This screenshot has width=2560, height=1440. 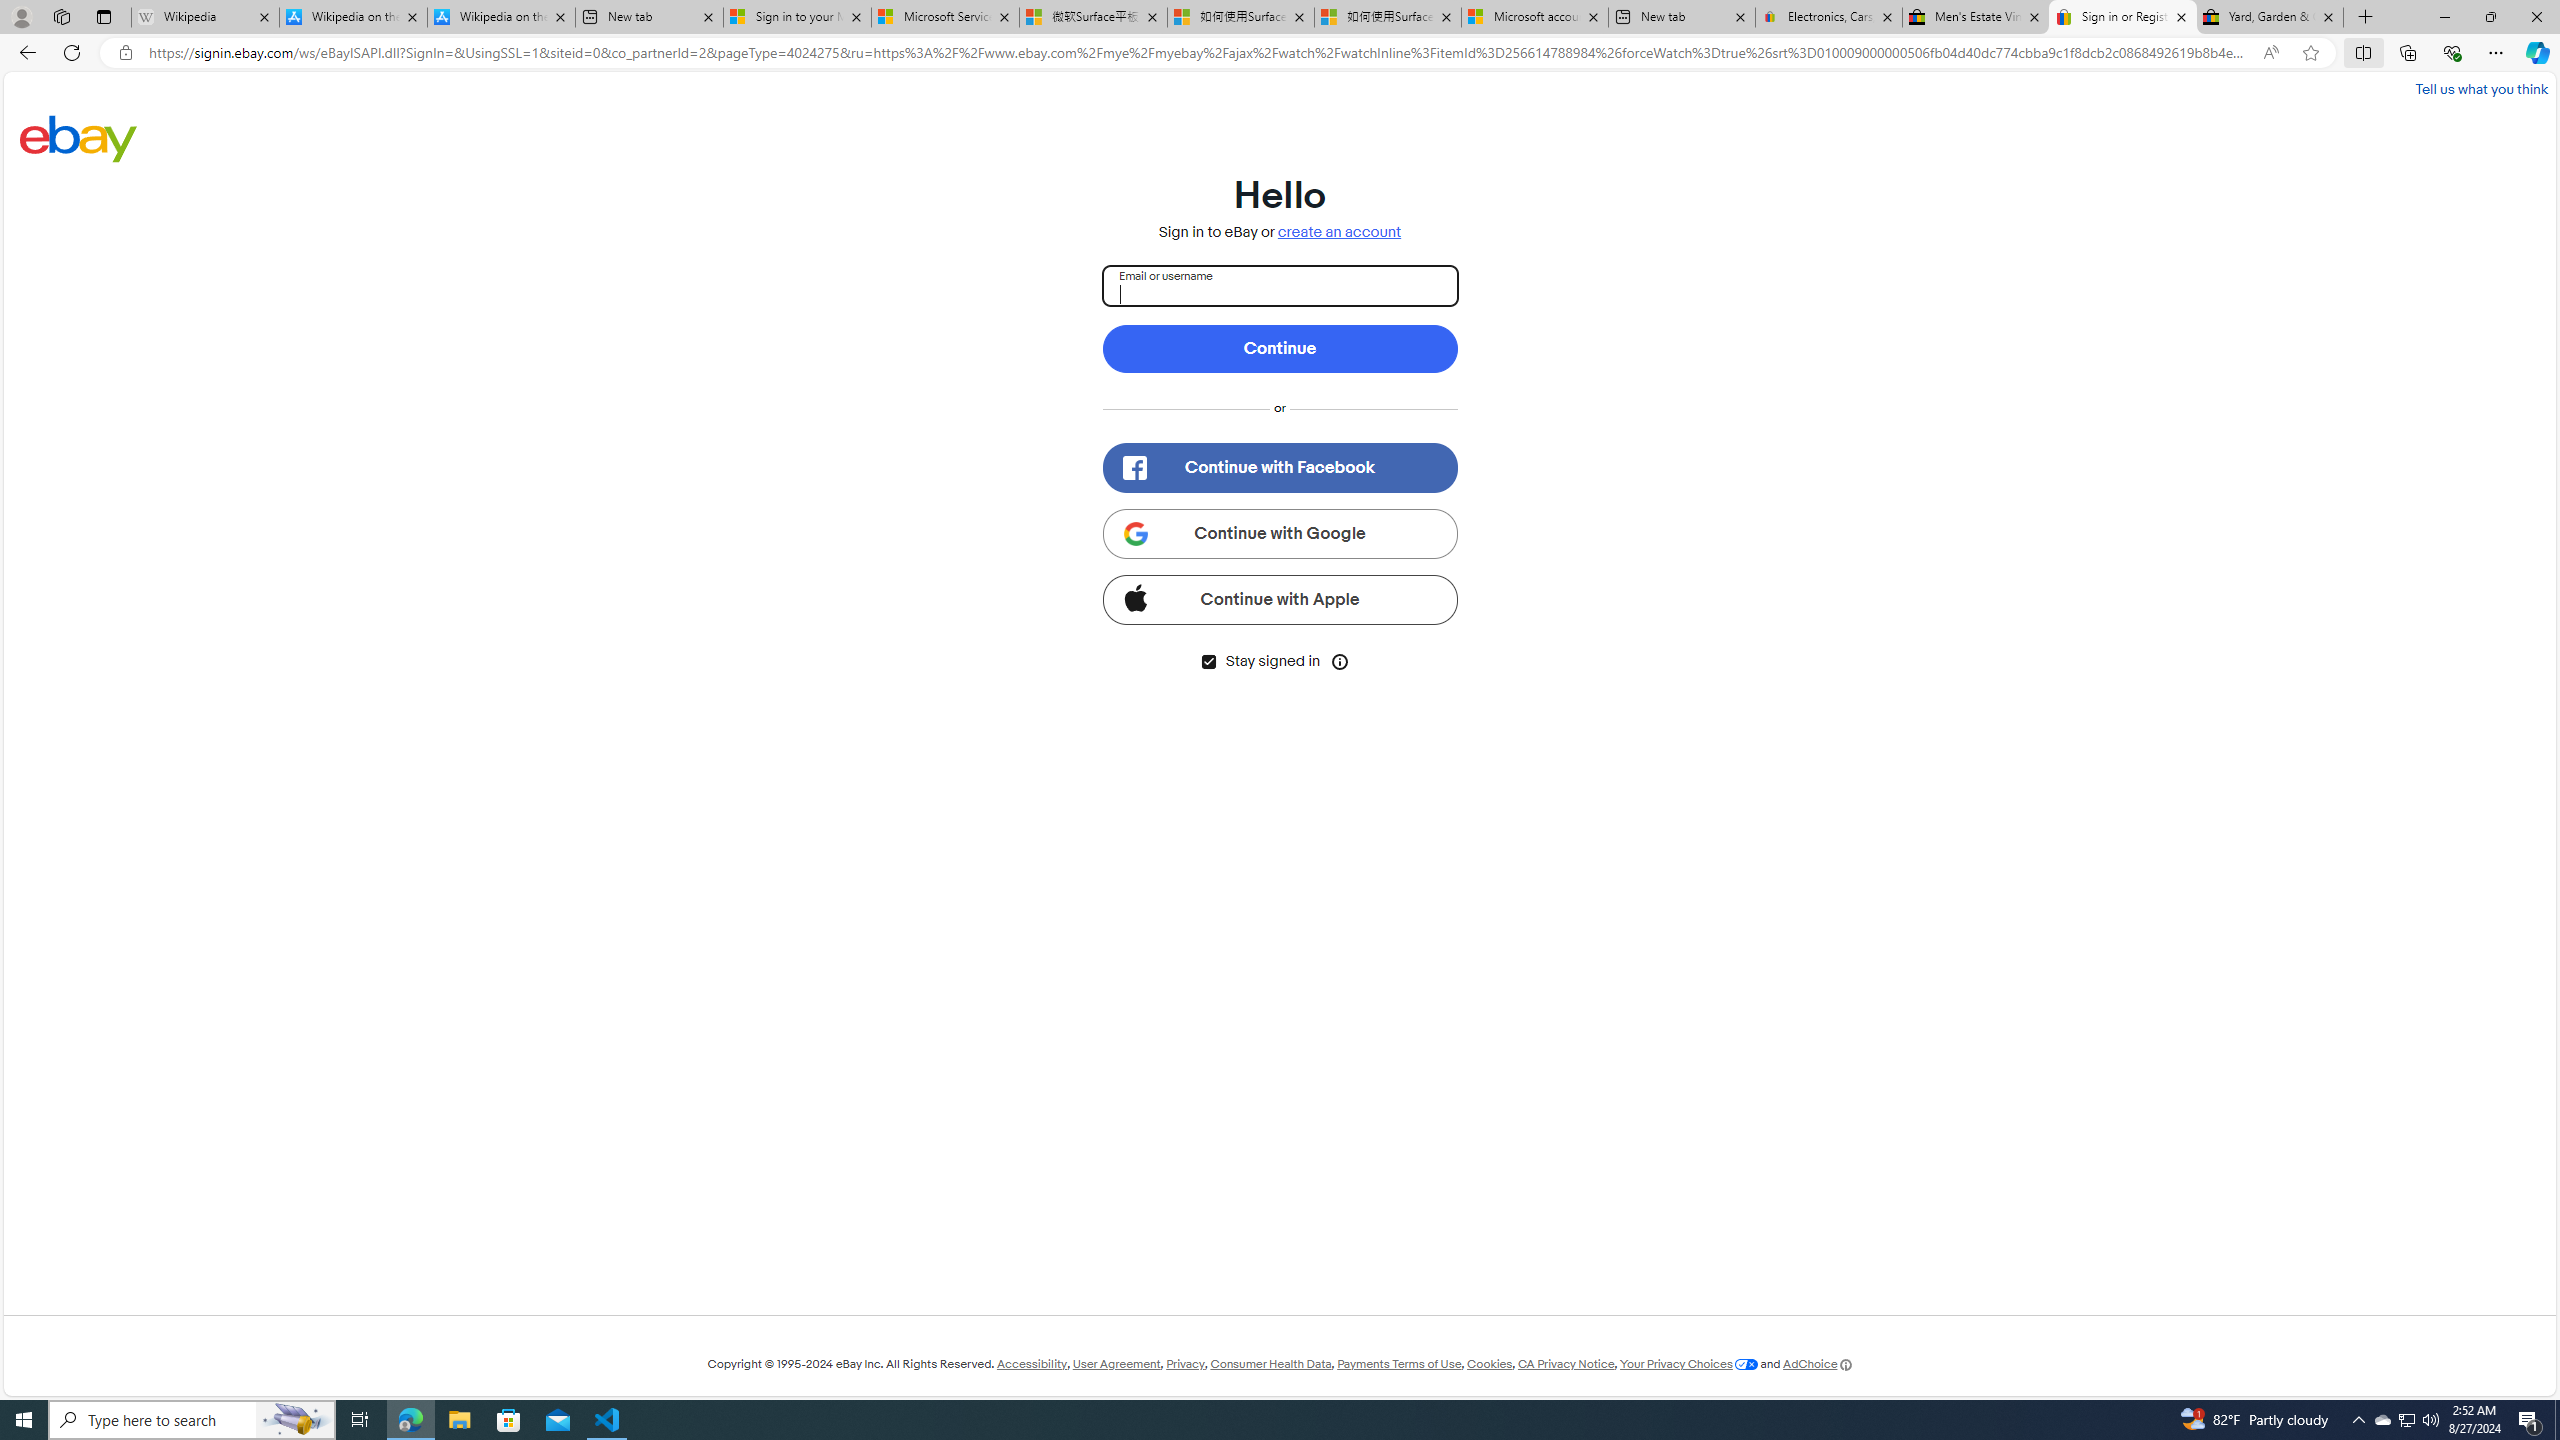 What do you see at coordinates (797, 17) in the screenshot?
I see `Sign in to your Microsoft account` at bounding box center [797, 17].